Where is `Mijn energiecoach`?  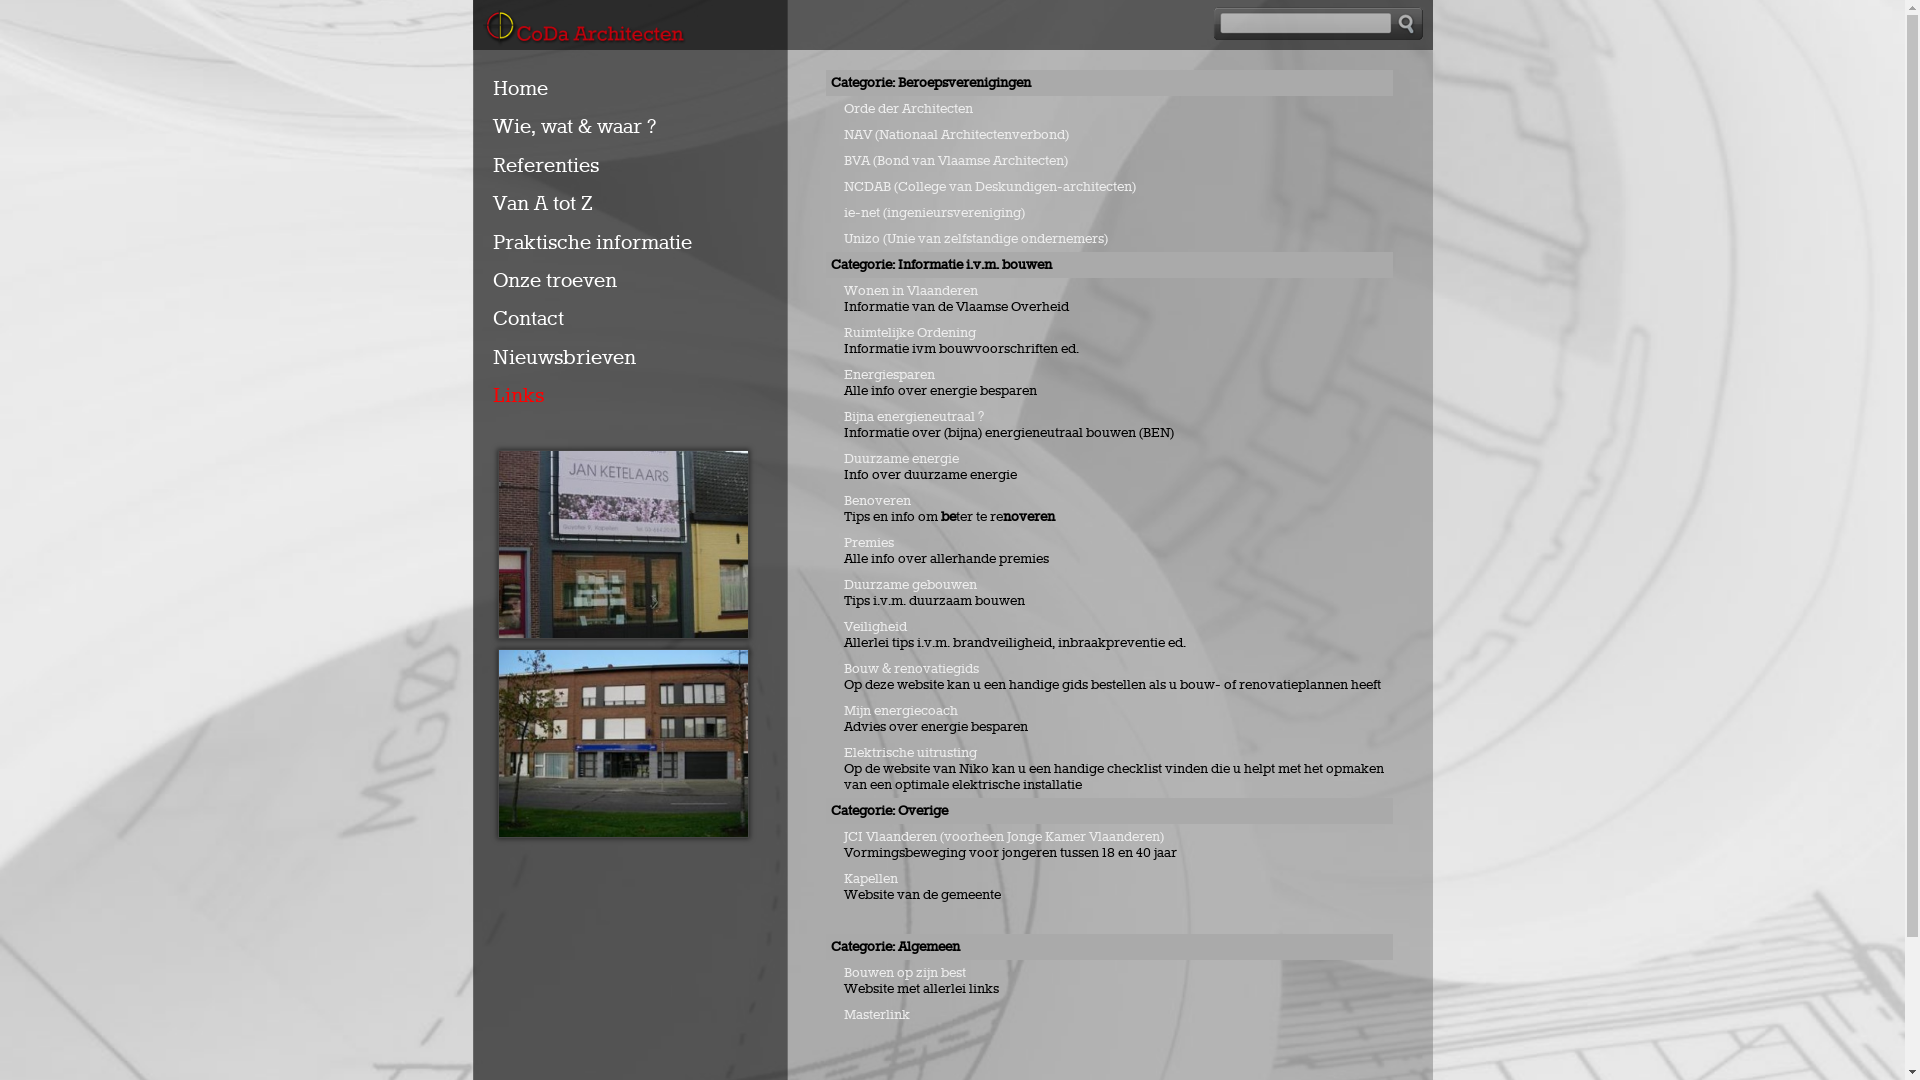 Mijn energiecoach is located at coordinates (901, 711).